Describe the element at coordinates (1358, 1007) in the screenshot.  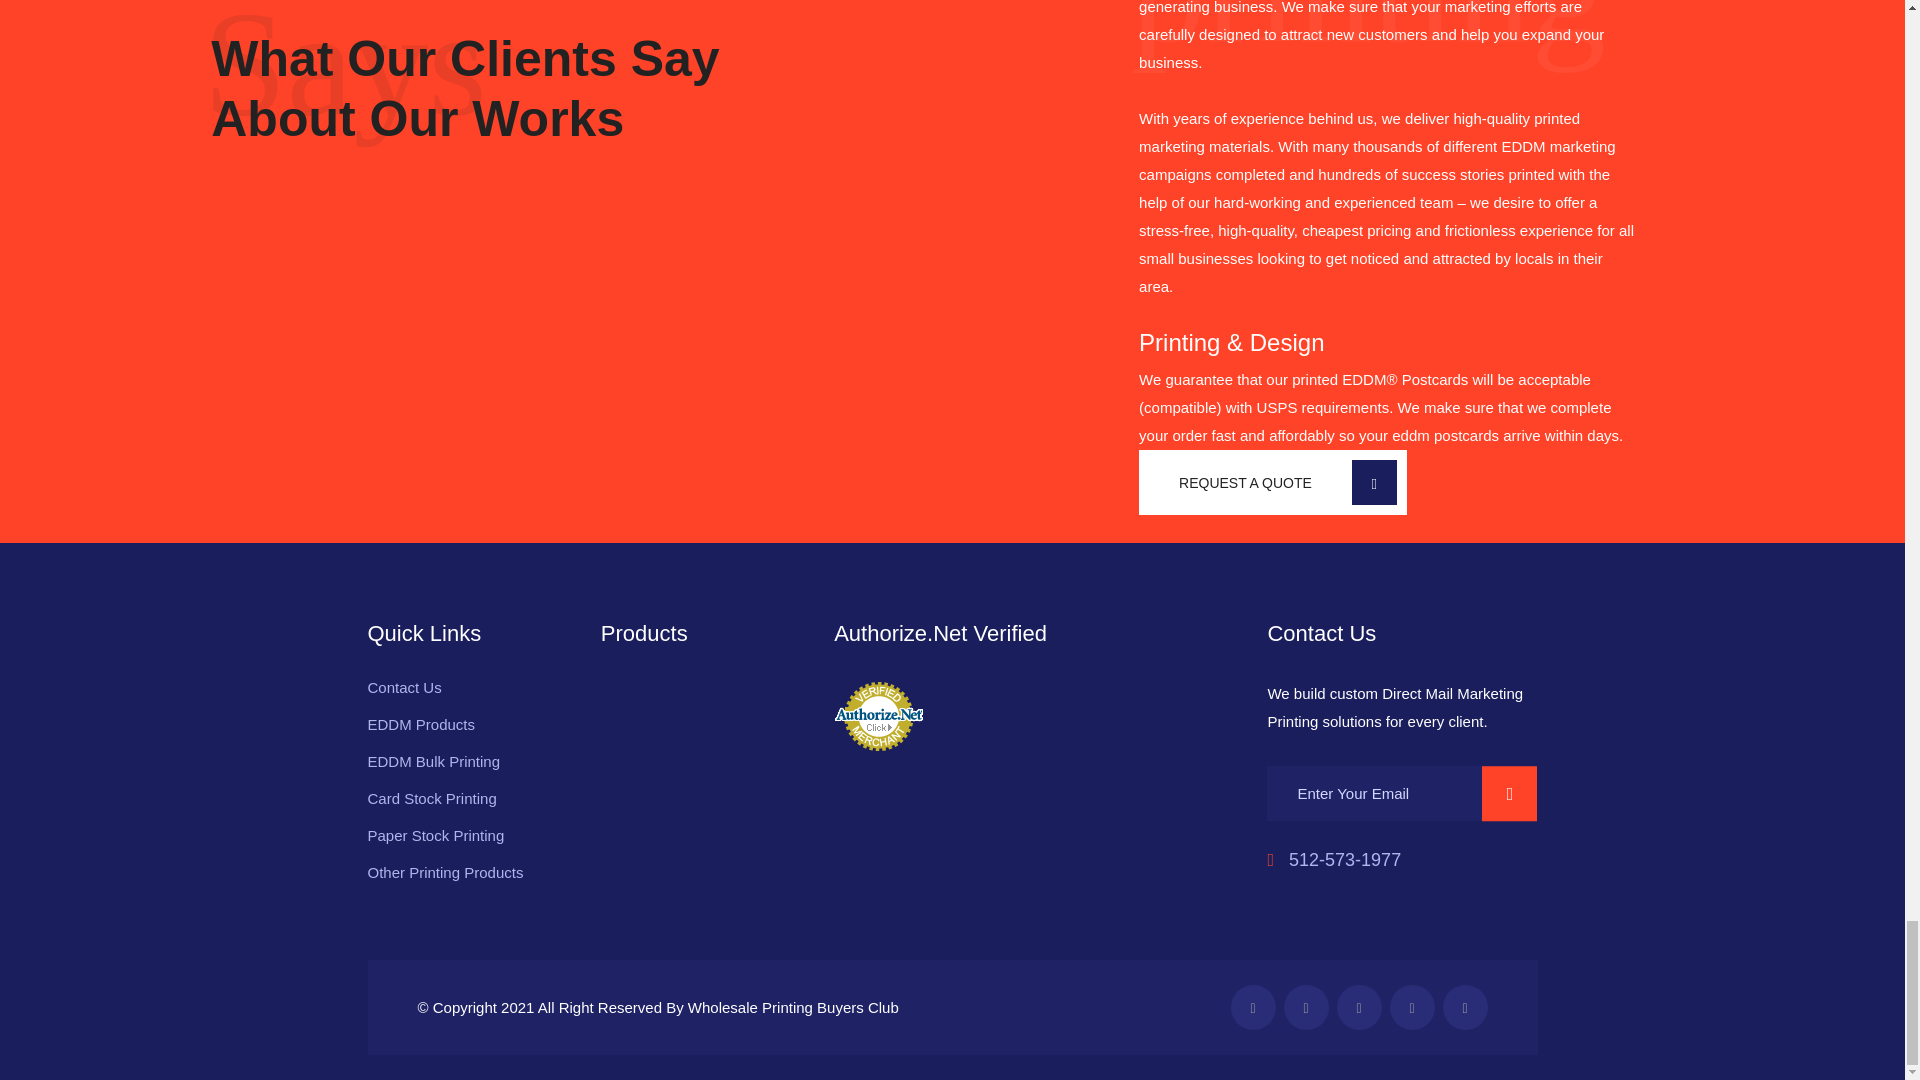
I see `YouTube` at that location.